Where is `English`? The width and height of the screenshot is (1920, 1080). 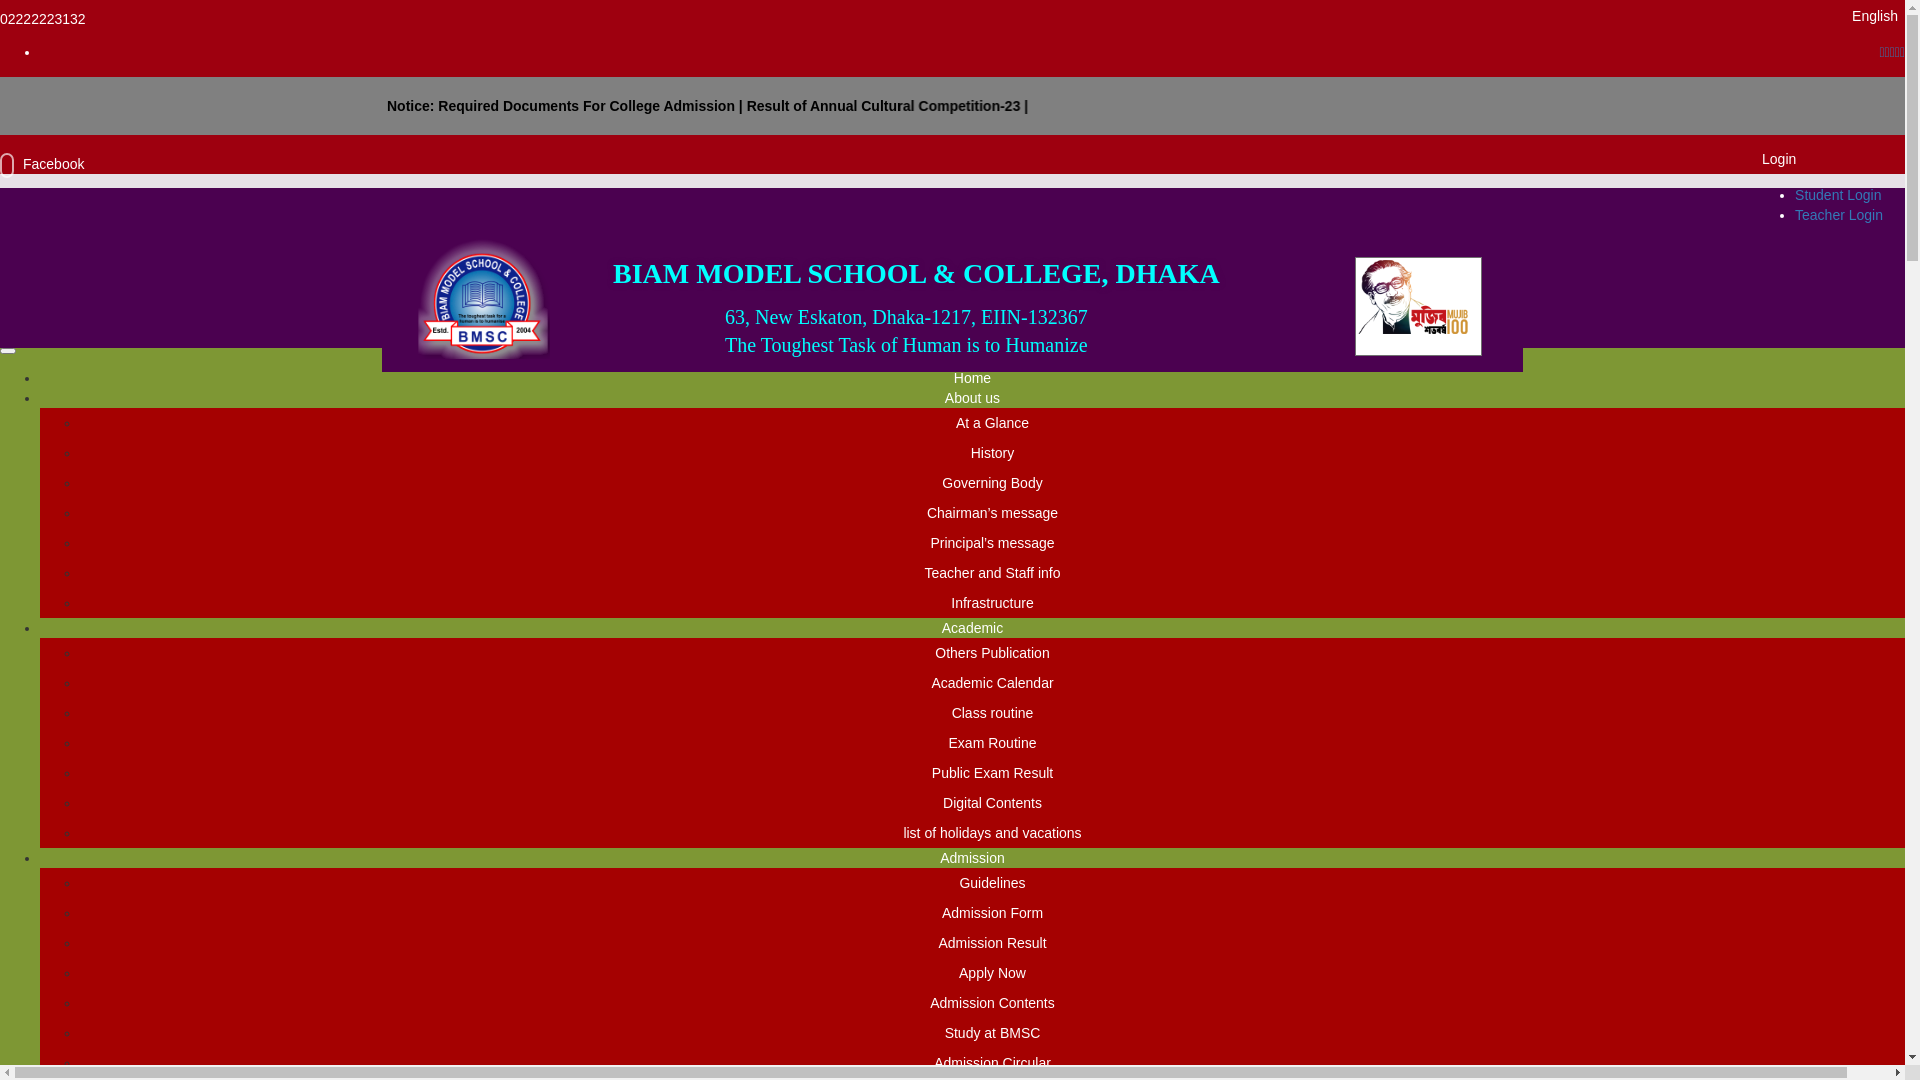
English is located at coordinates (1875, 16).